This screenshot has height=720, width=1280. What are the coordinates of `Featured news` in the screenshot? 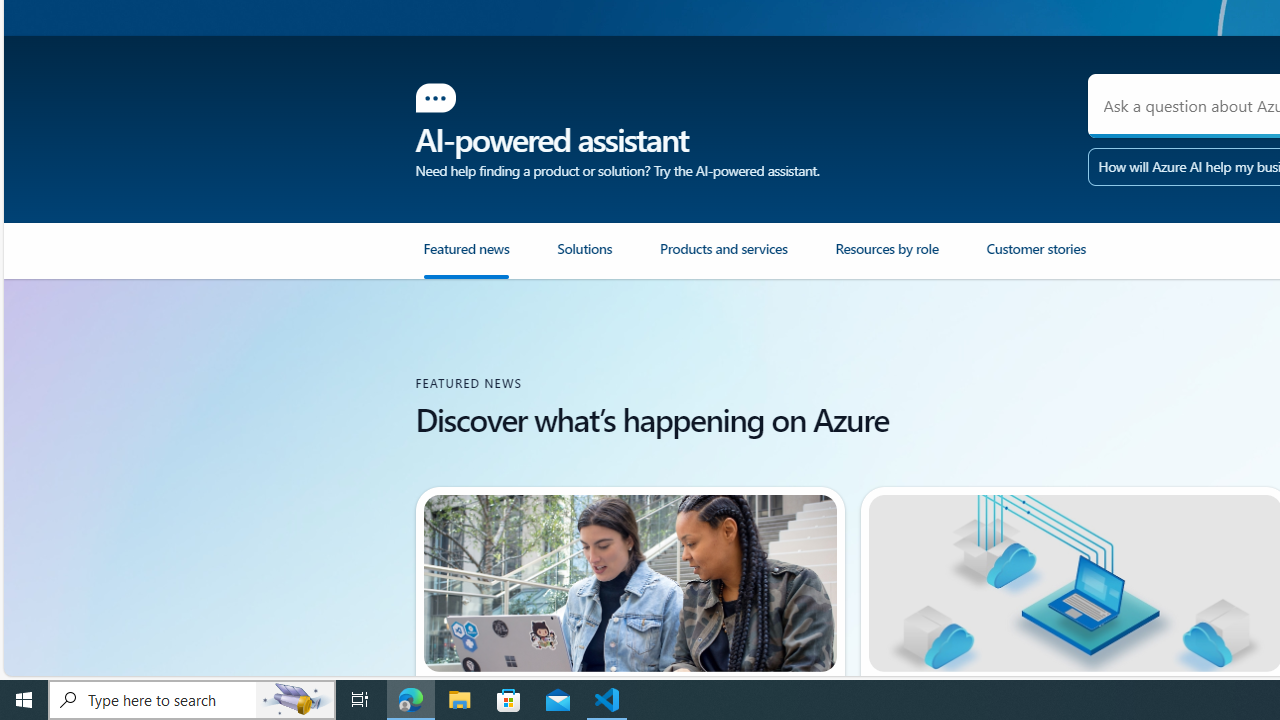 It's located at (466, 257).